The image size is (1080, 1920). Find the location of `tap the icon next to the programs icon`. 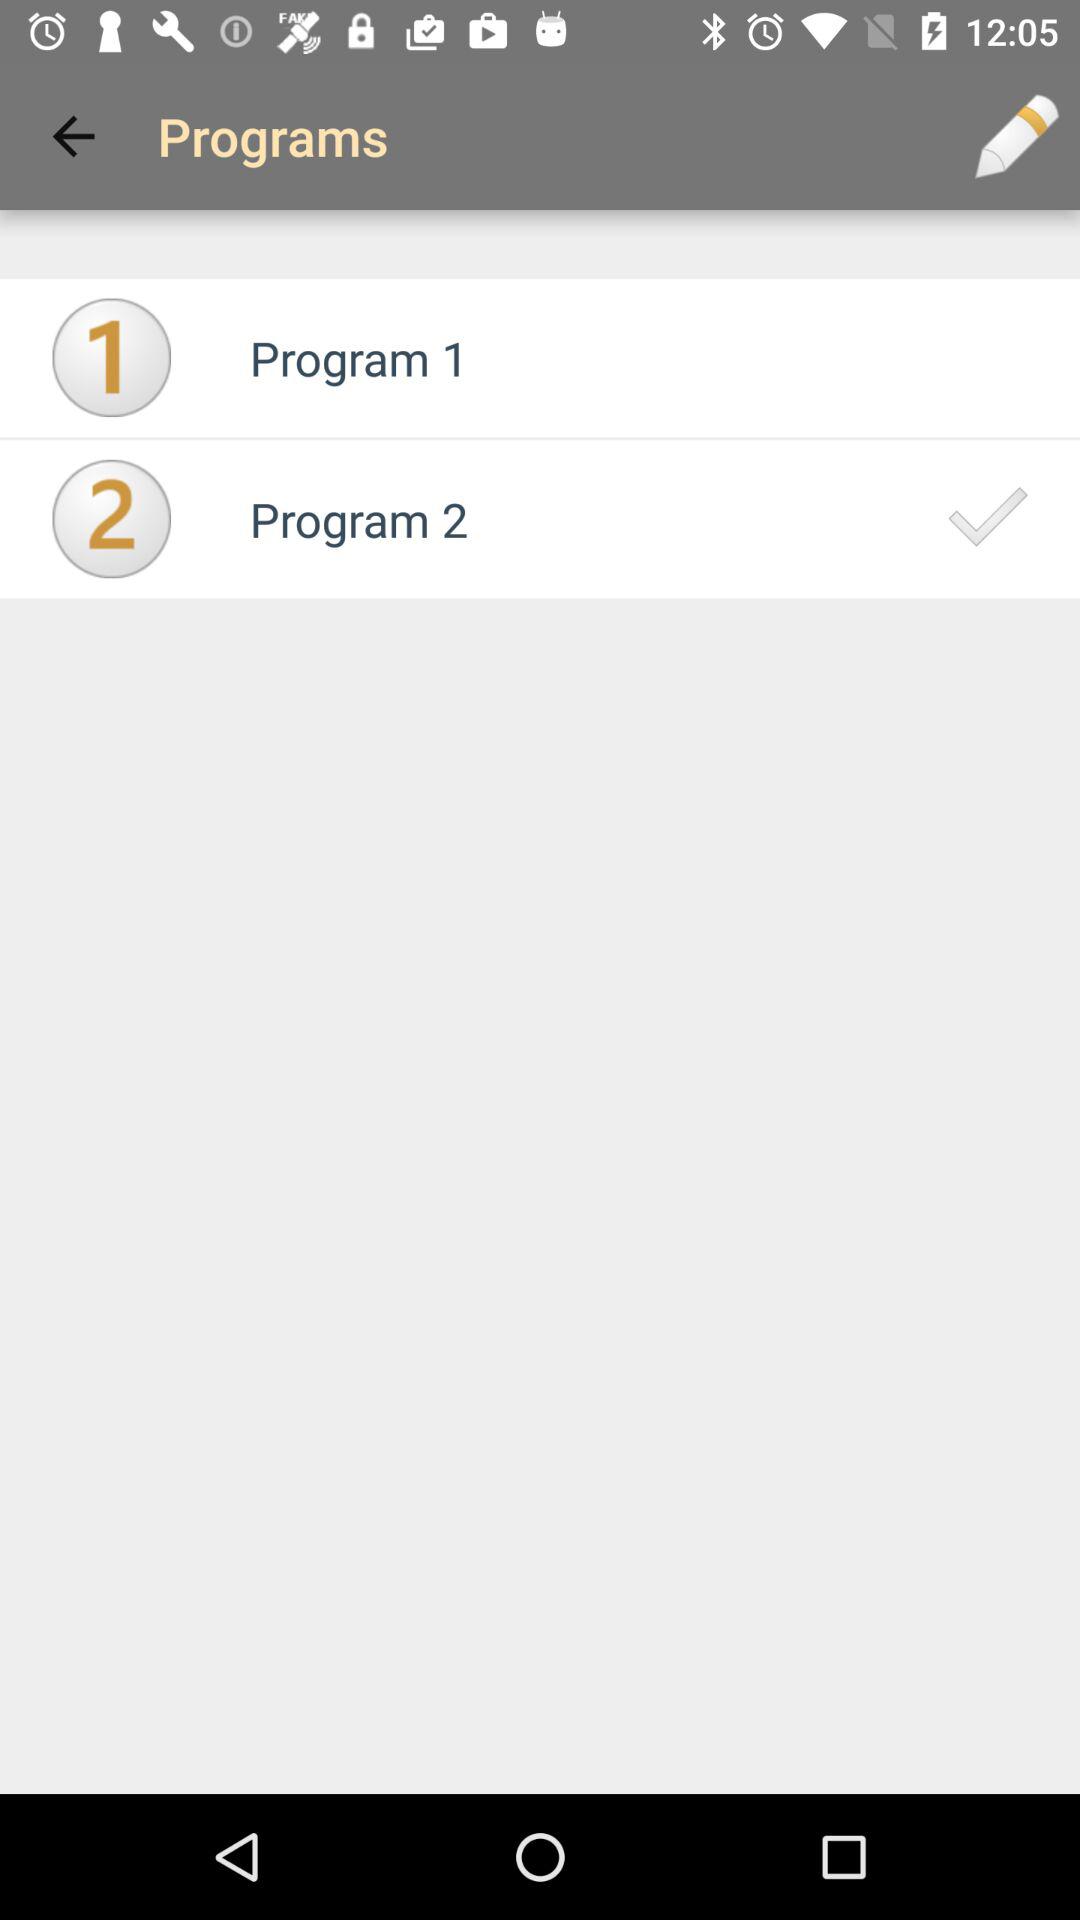

tap the icon next to the programs icon is located at coordinates (1016, 136).